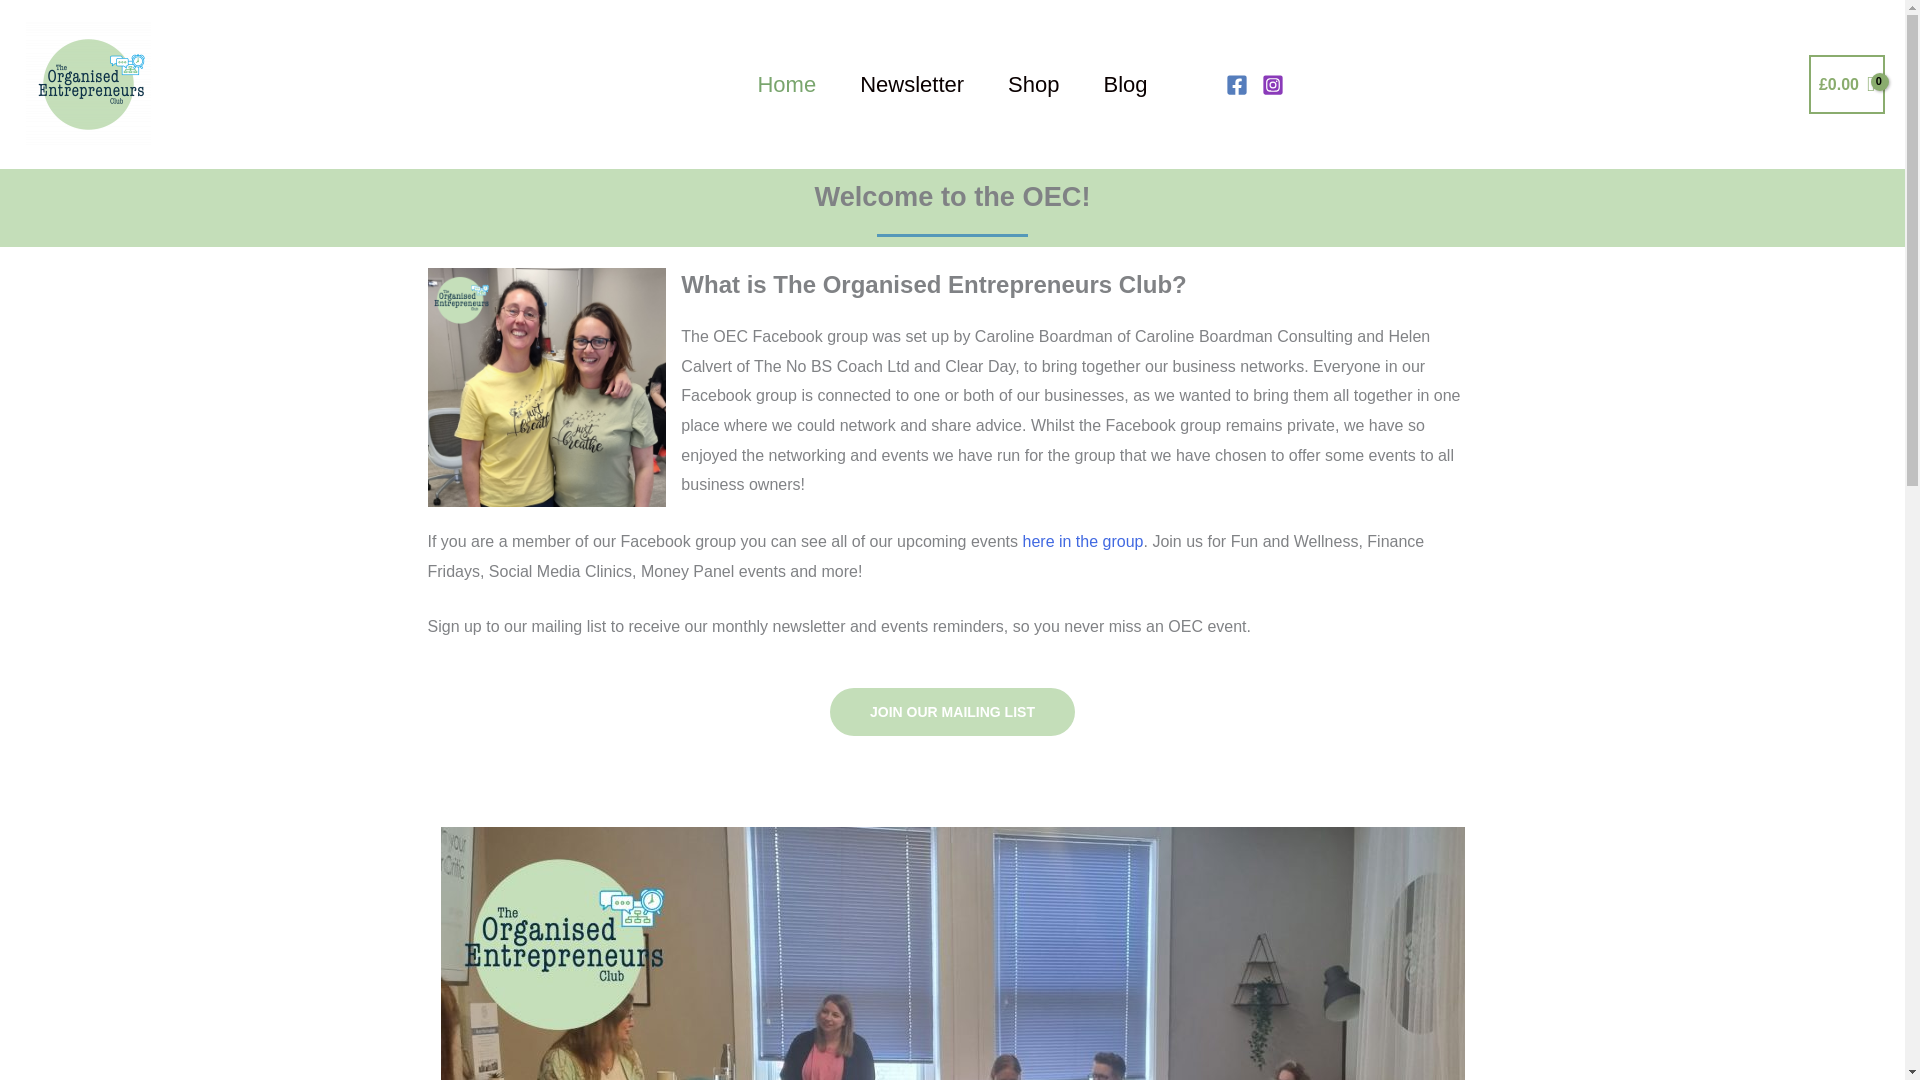  What do you see at coordinates (786, 84) in the screenshot?
I see `Home` at bounding box center [786, 84].